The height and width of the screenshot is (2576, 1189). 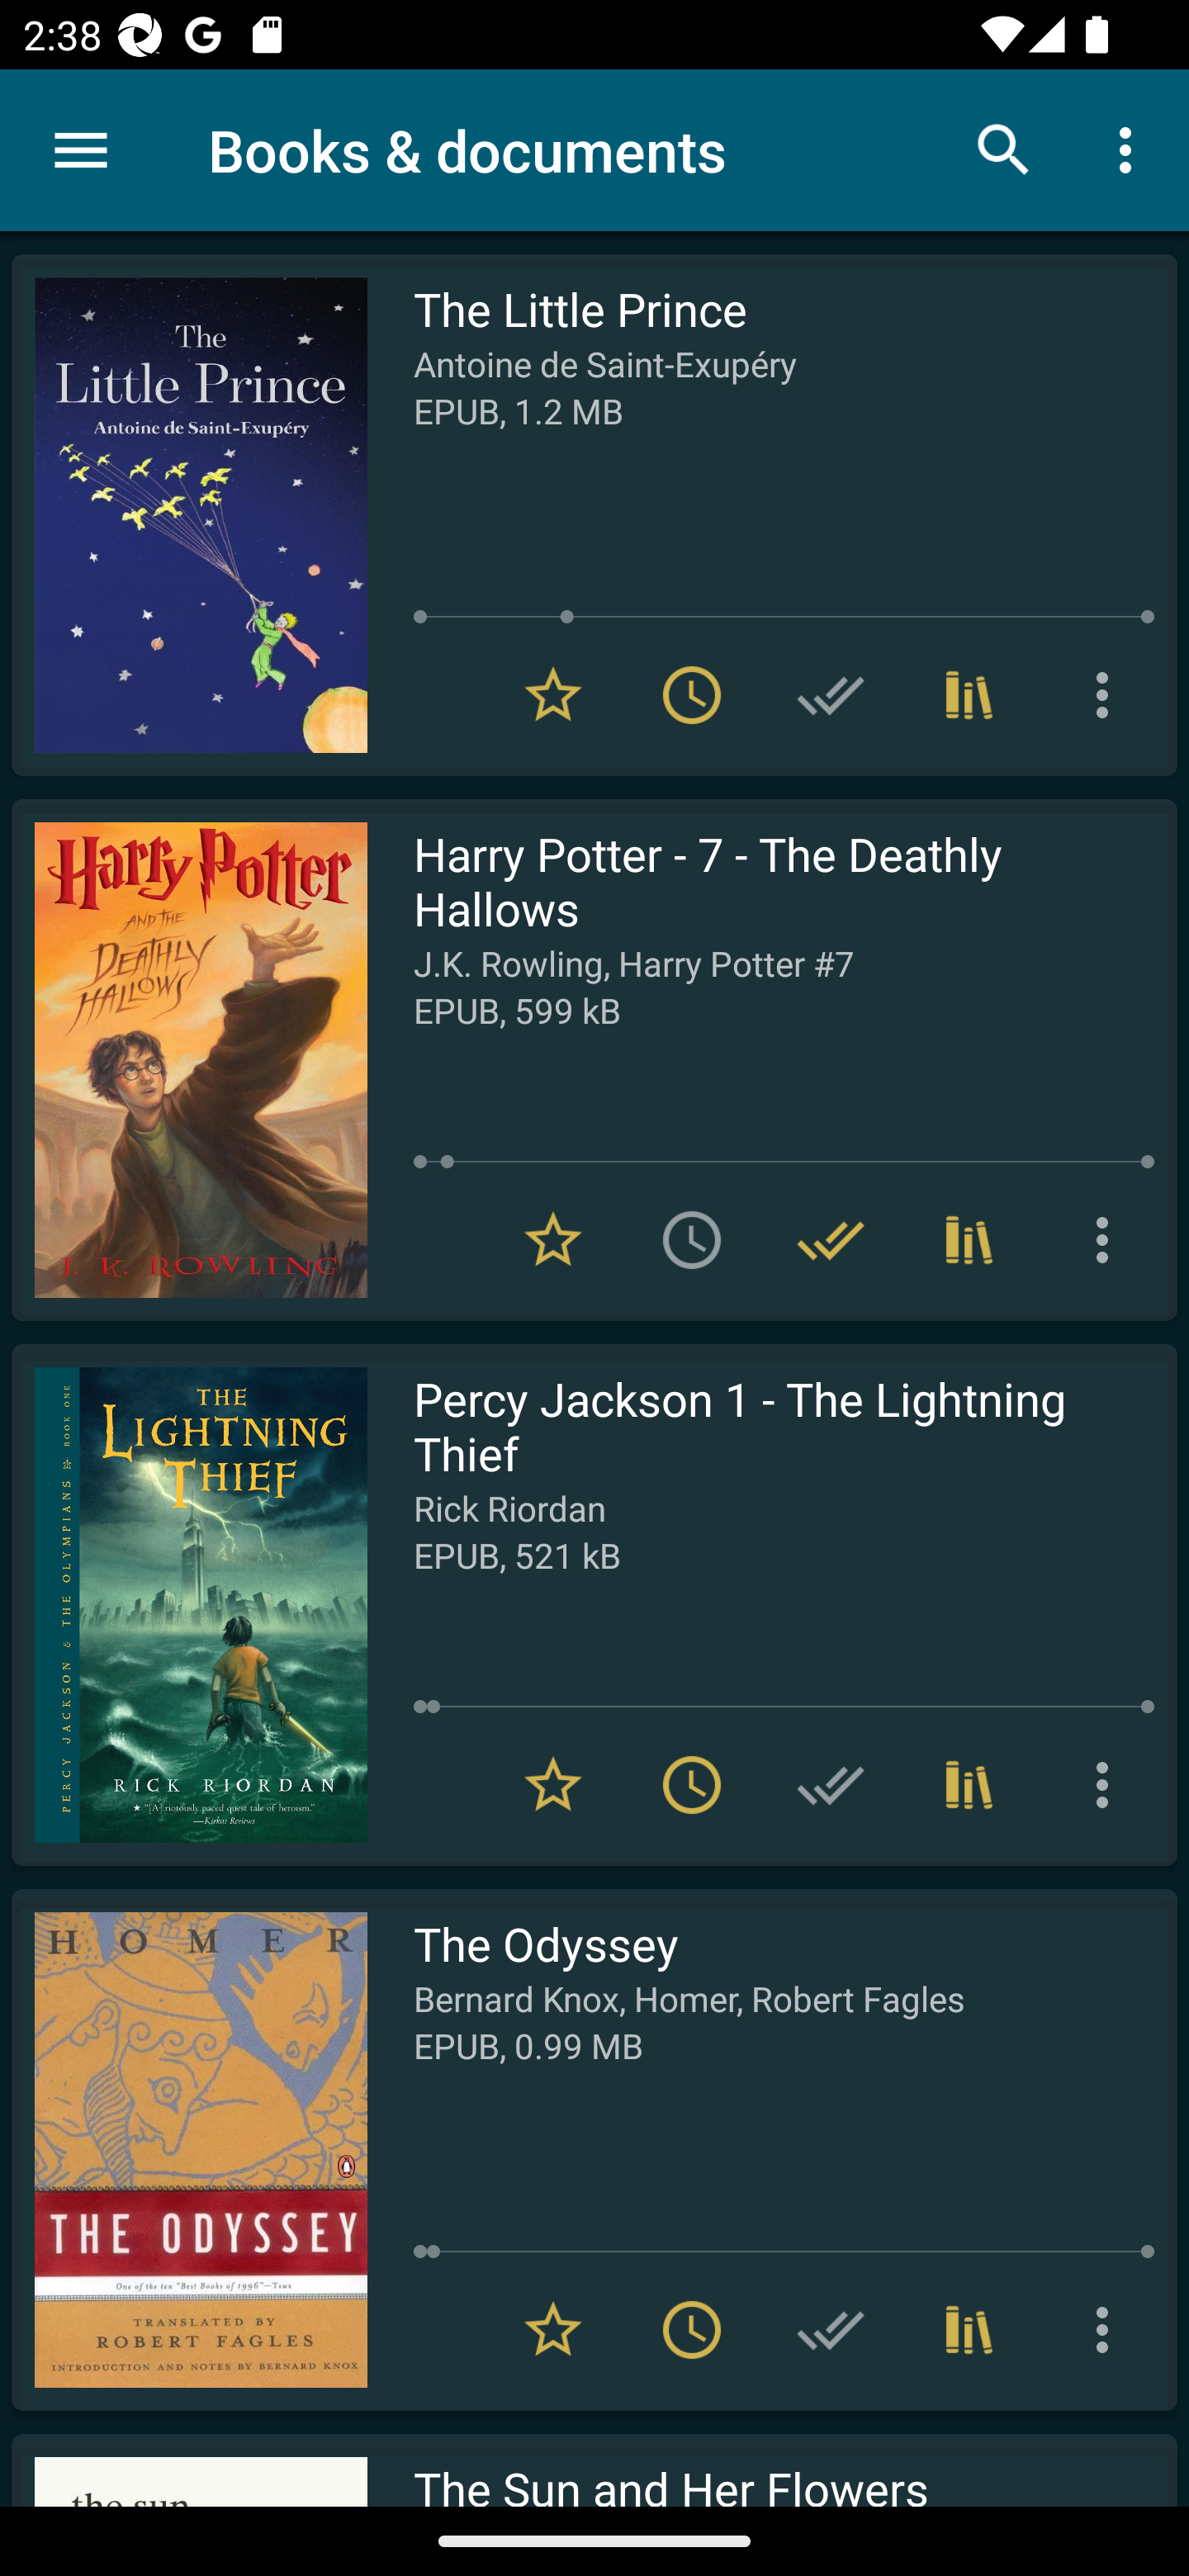 I want to click on More options, so click(x=1108, y=1785).